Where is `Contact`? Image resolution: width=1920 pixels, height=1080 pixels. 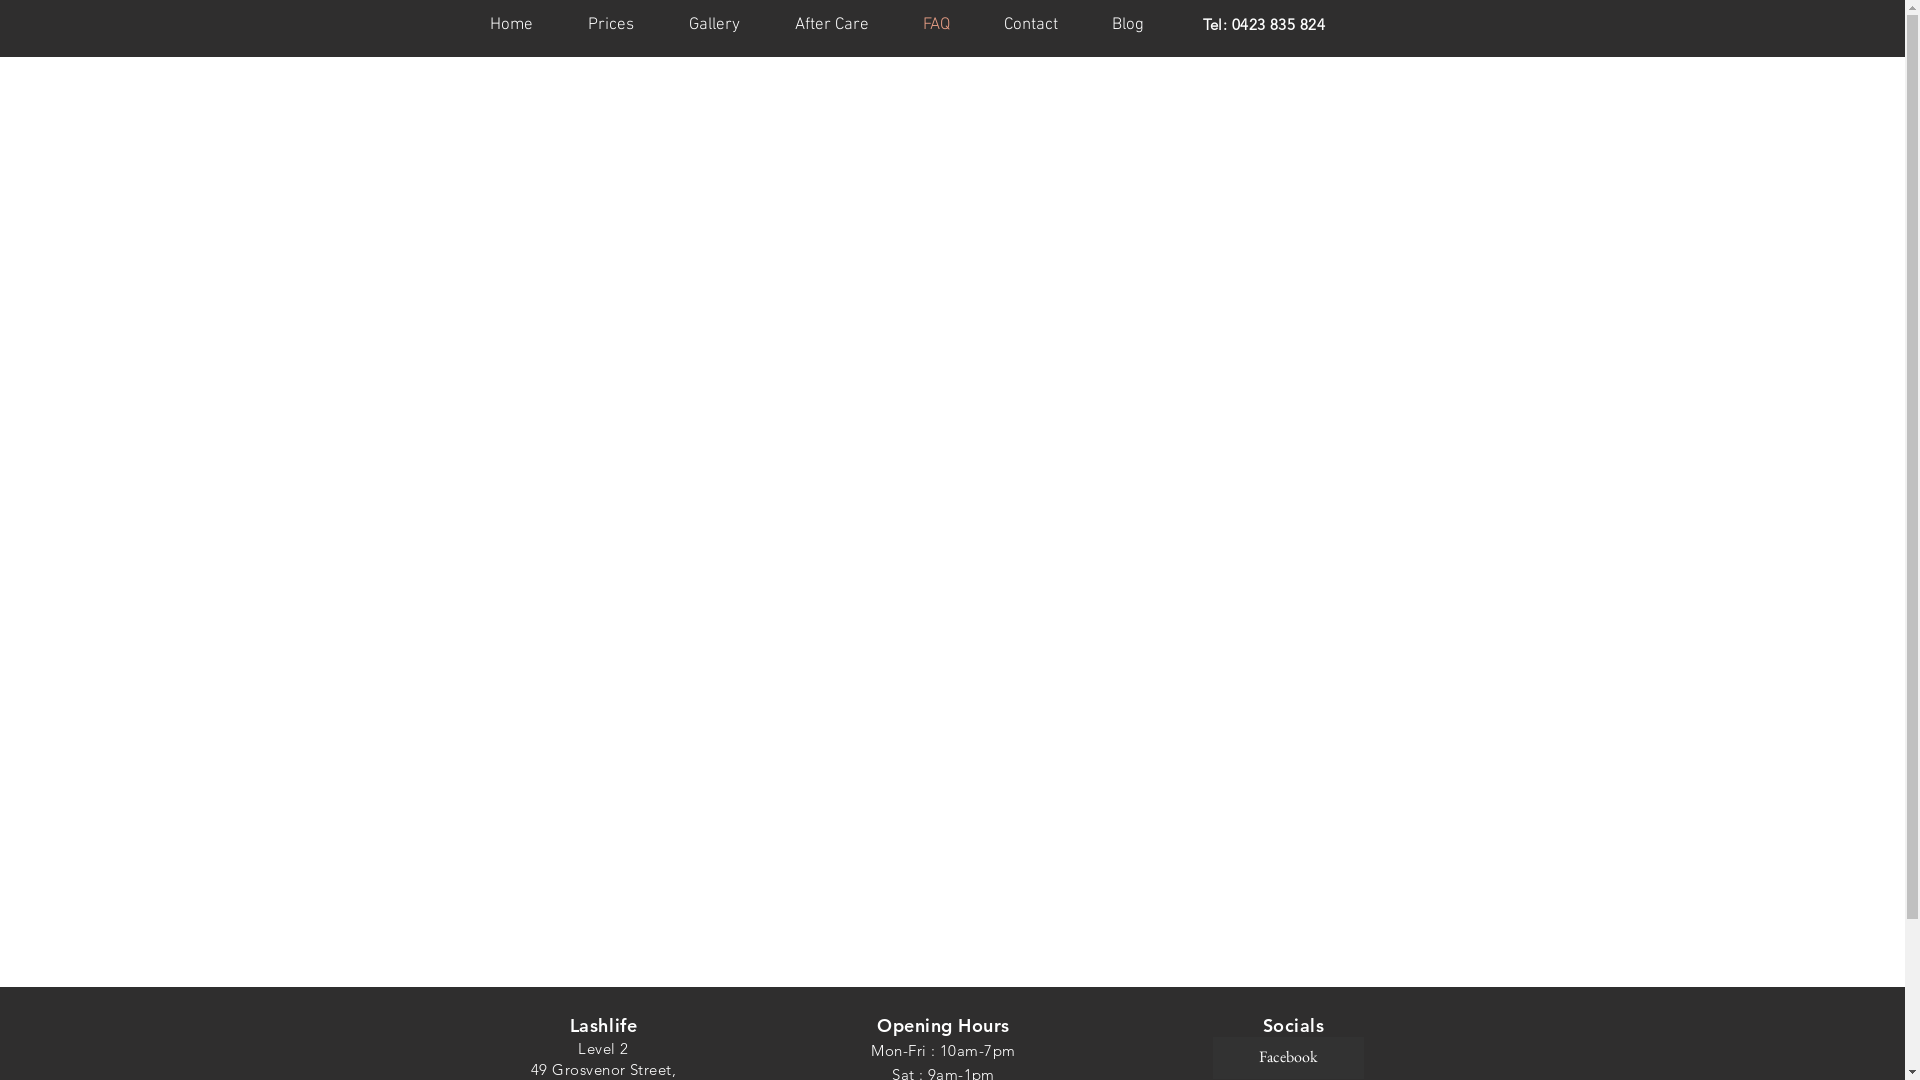
Contact is located at coordinates (1030, 25).